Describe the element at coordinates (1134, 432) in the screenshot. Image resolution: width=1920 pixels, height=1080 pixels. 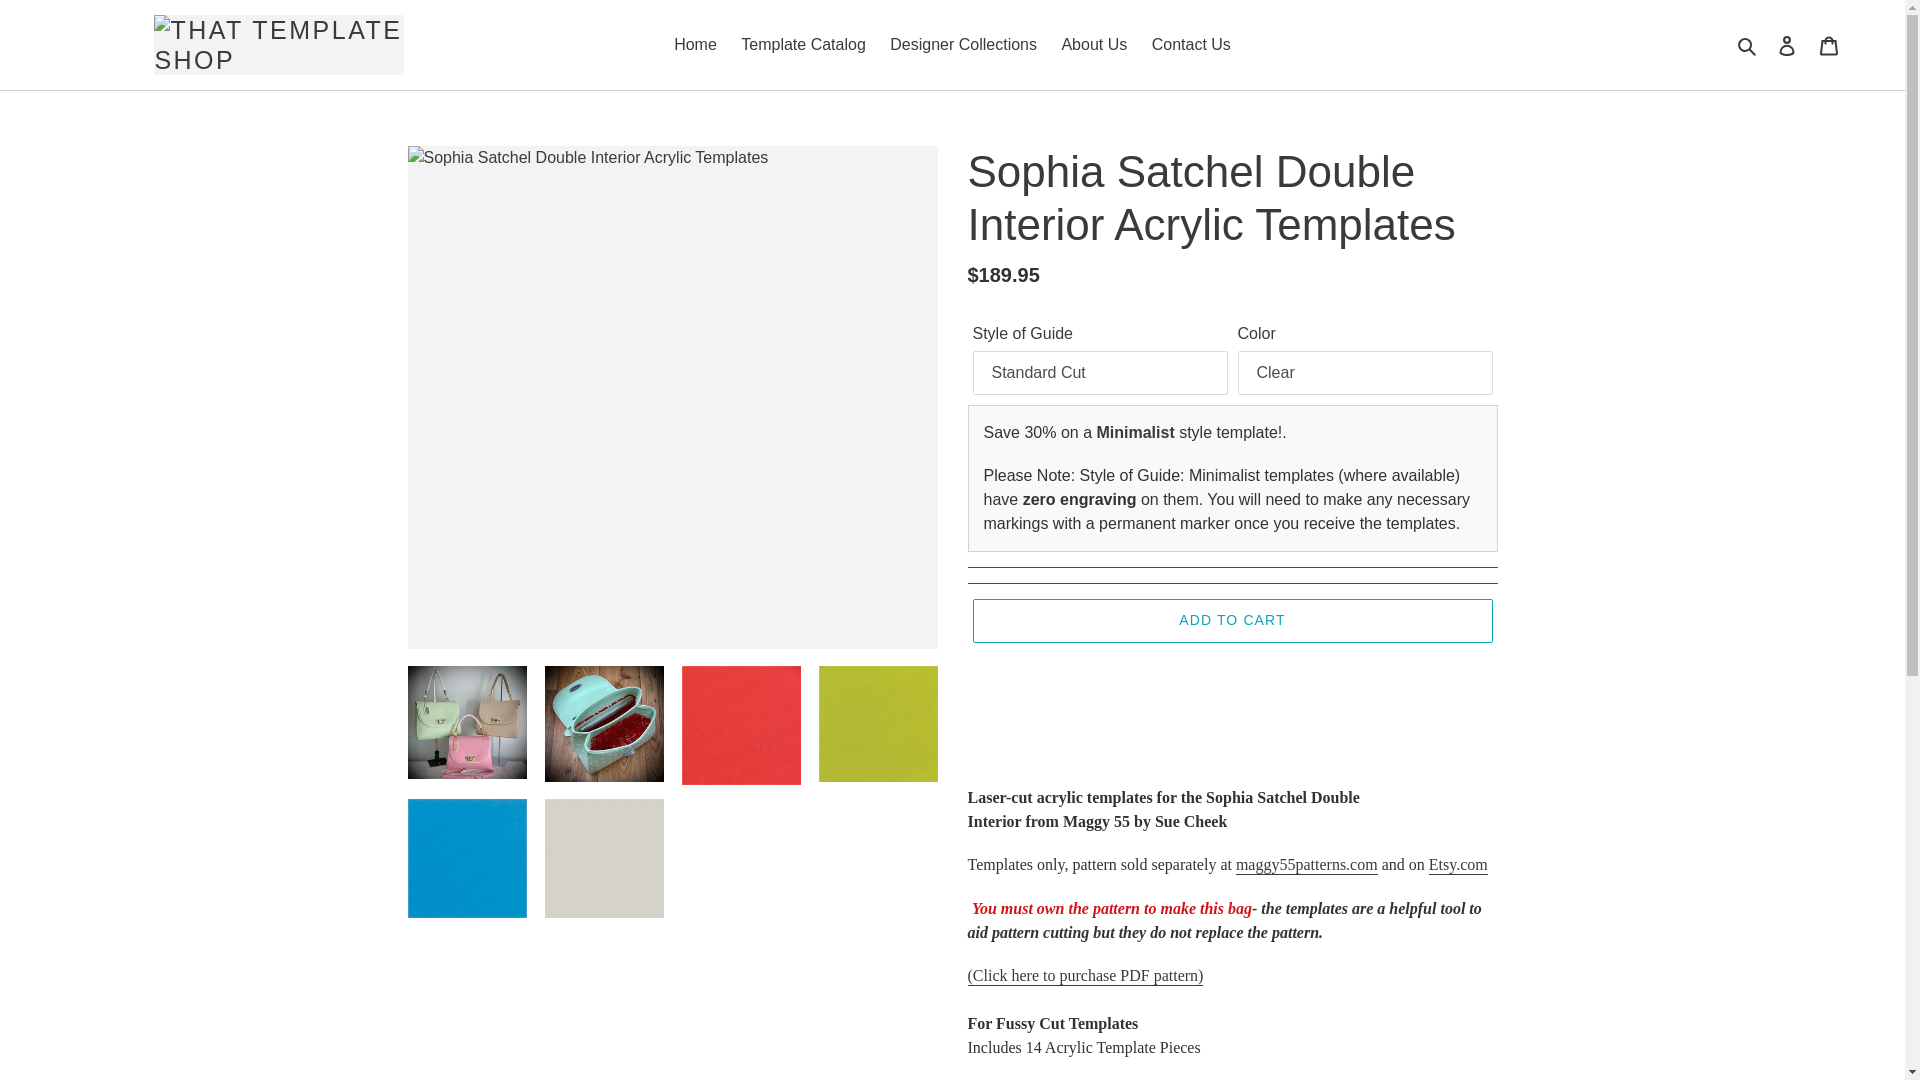
I see `Minimalist` at that location.